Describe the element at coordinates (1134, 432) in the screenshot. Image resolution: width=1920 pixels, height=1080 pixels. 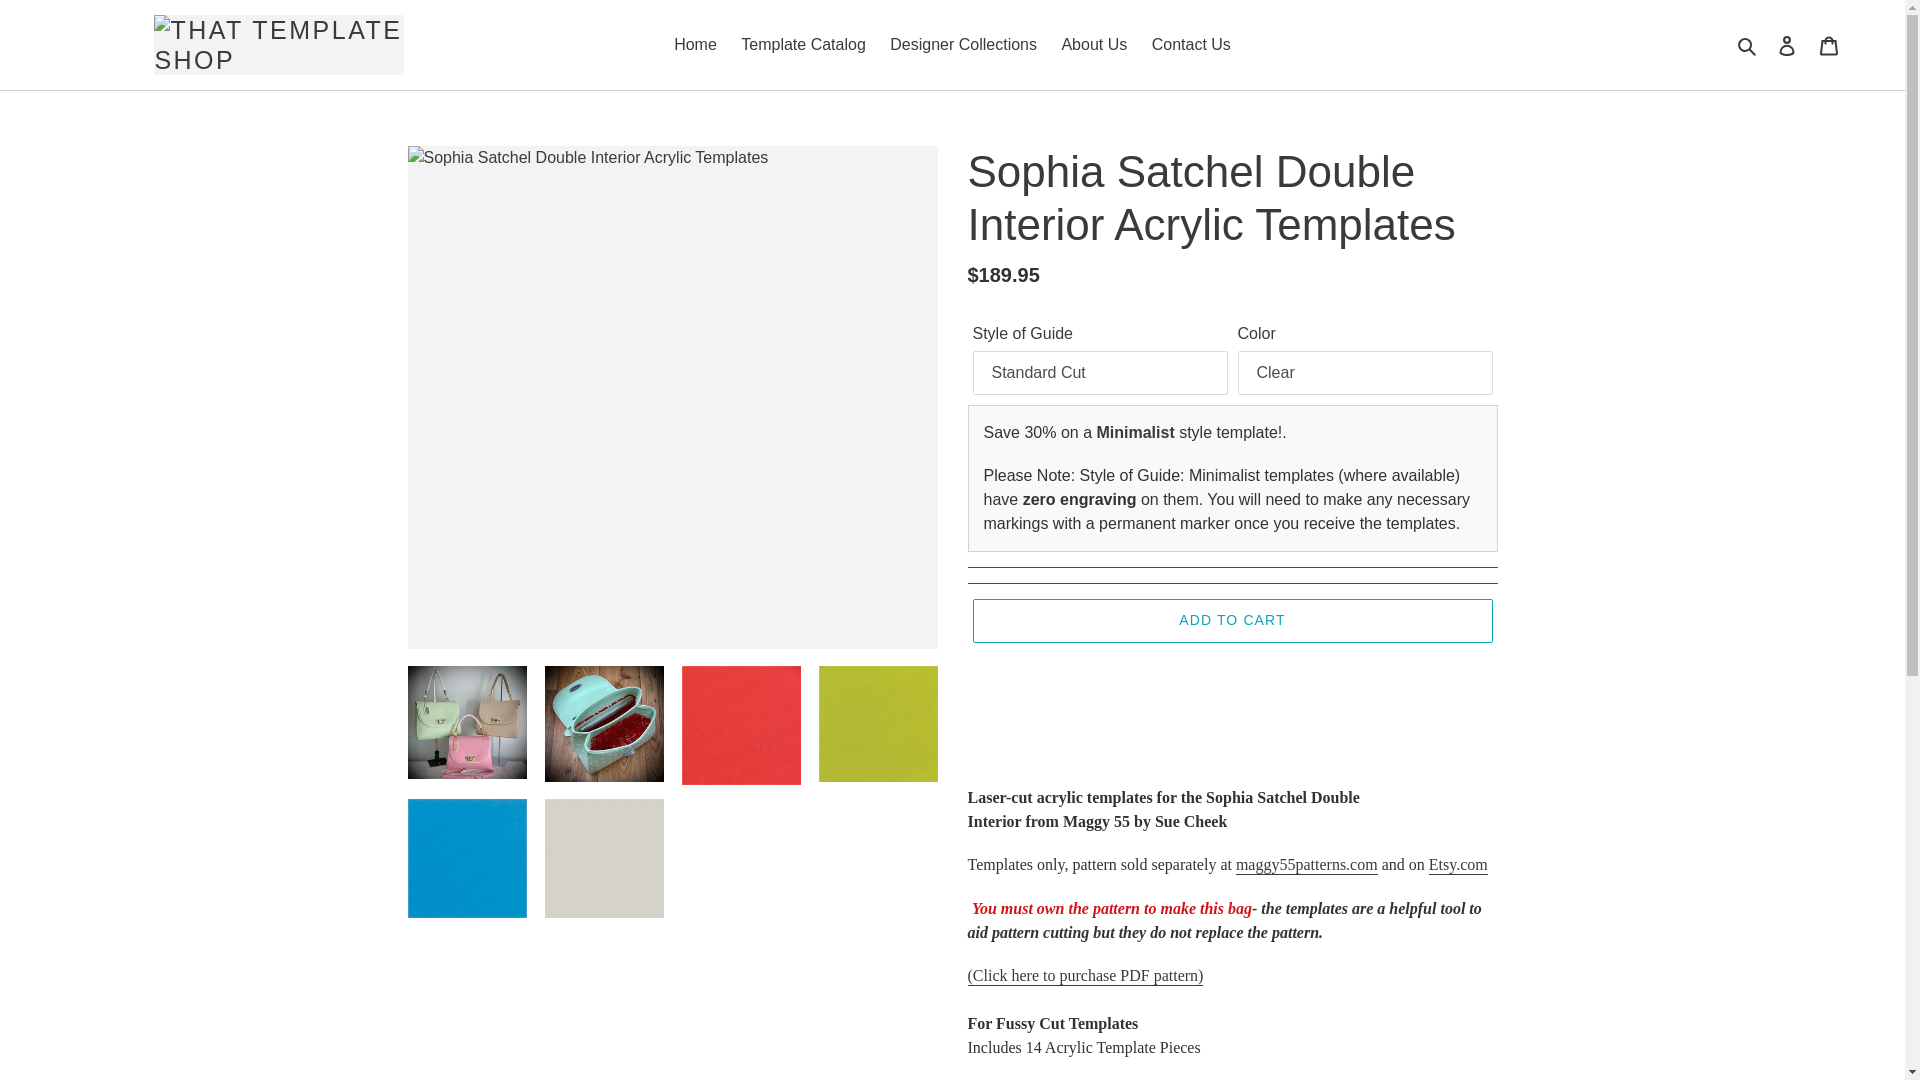
I see `Minimalist` at that location.